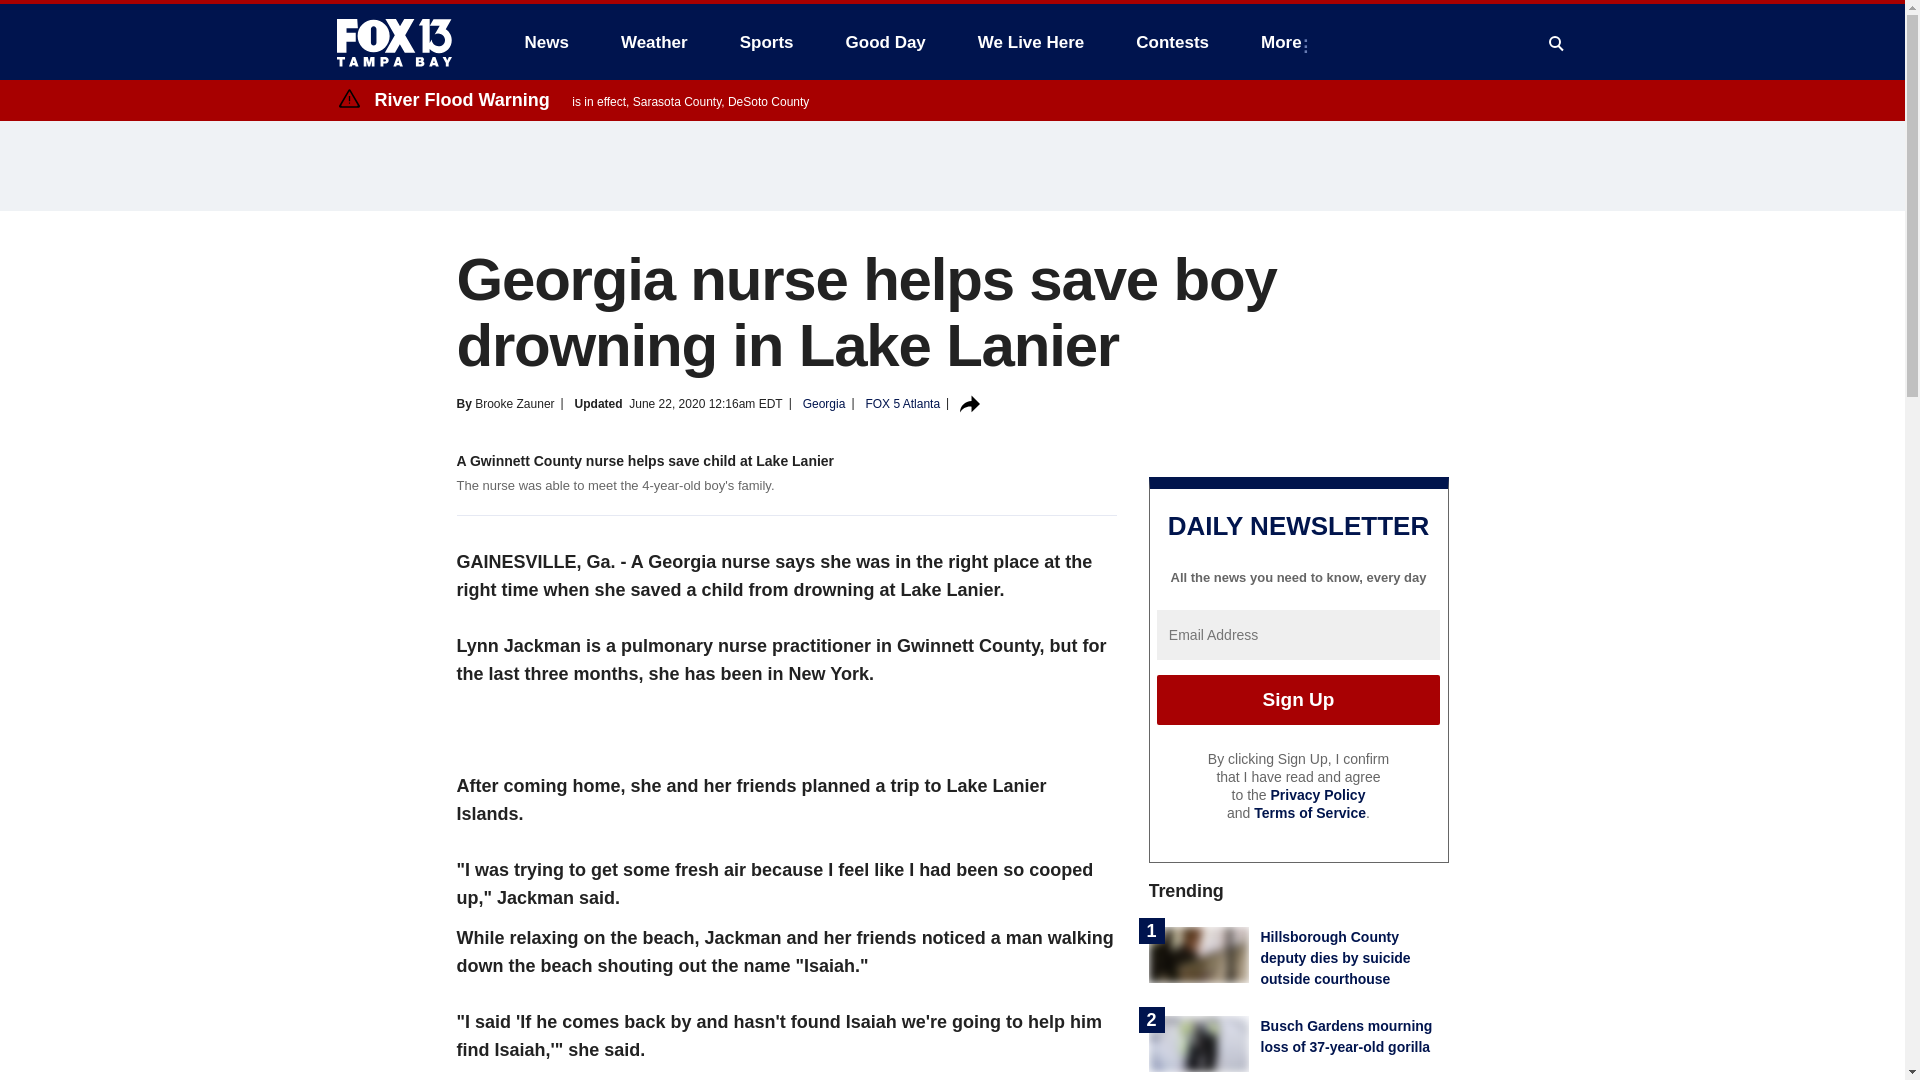 Image resolution: width=1920 pixels, height=1080 pixels. What do you see at coordinates (1030, 42) in the screenshot?
I see `We Live Here` at bounding box center [1030, 42].